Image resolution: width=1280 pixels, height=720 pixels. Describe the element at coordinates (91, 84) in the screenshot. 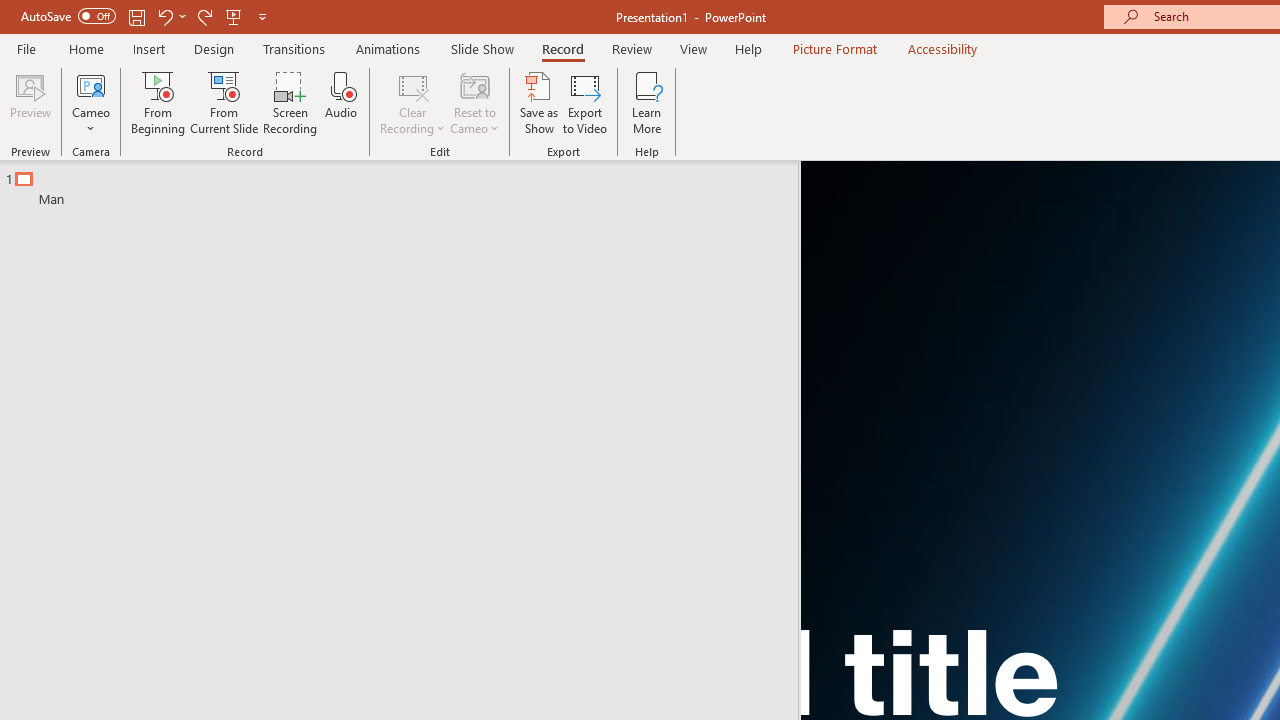

I see `Cameo` at that location.